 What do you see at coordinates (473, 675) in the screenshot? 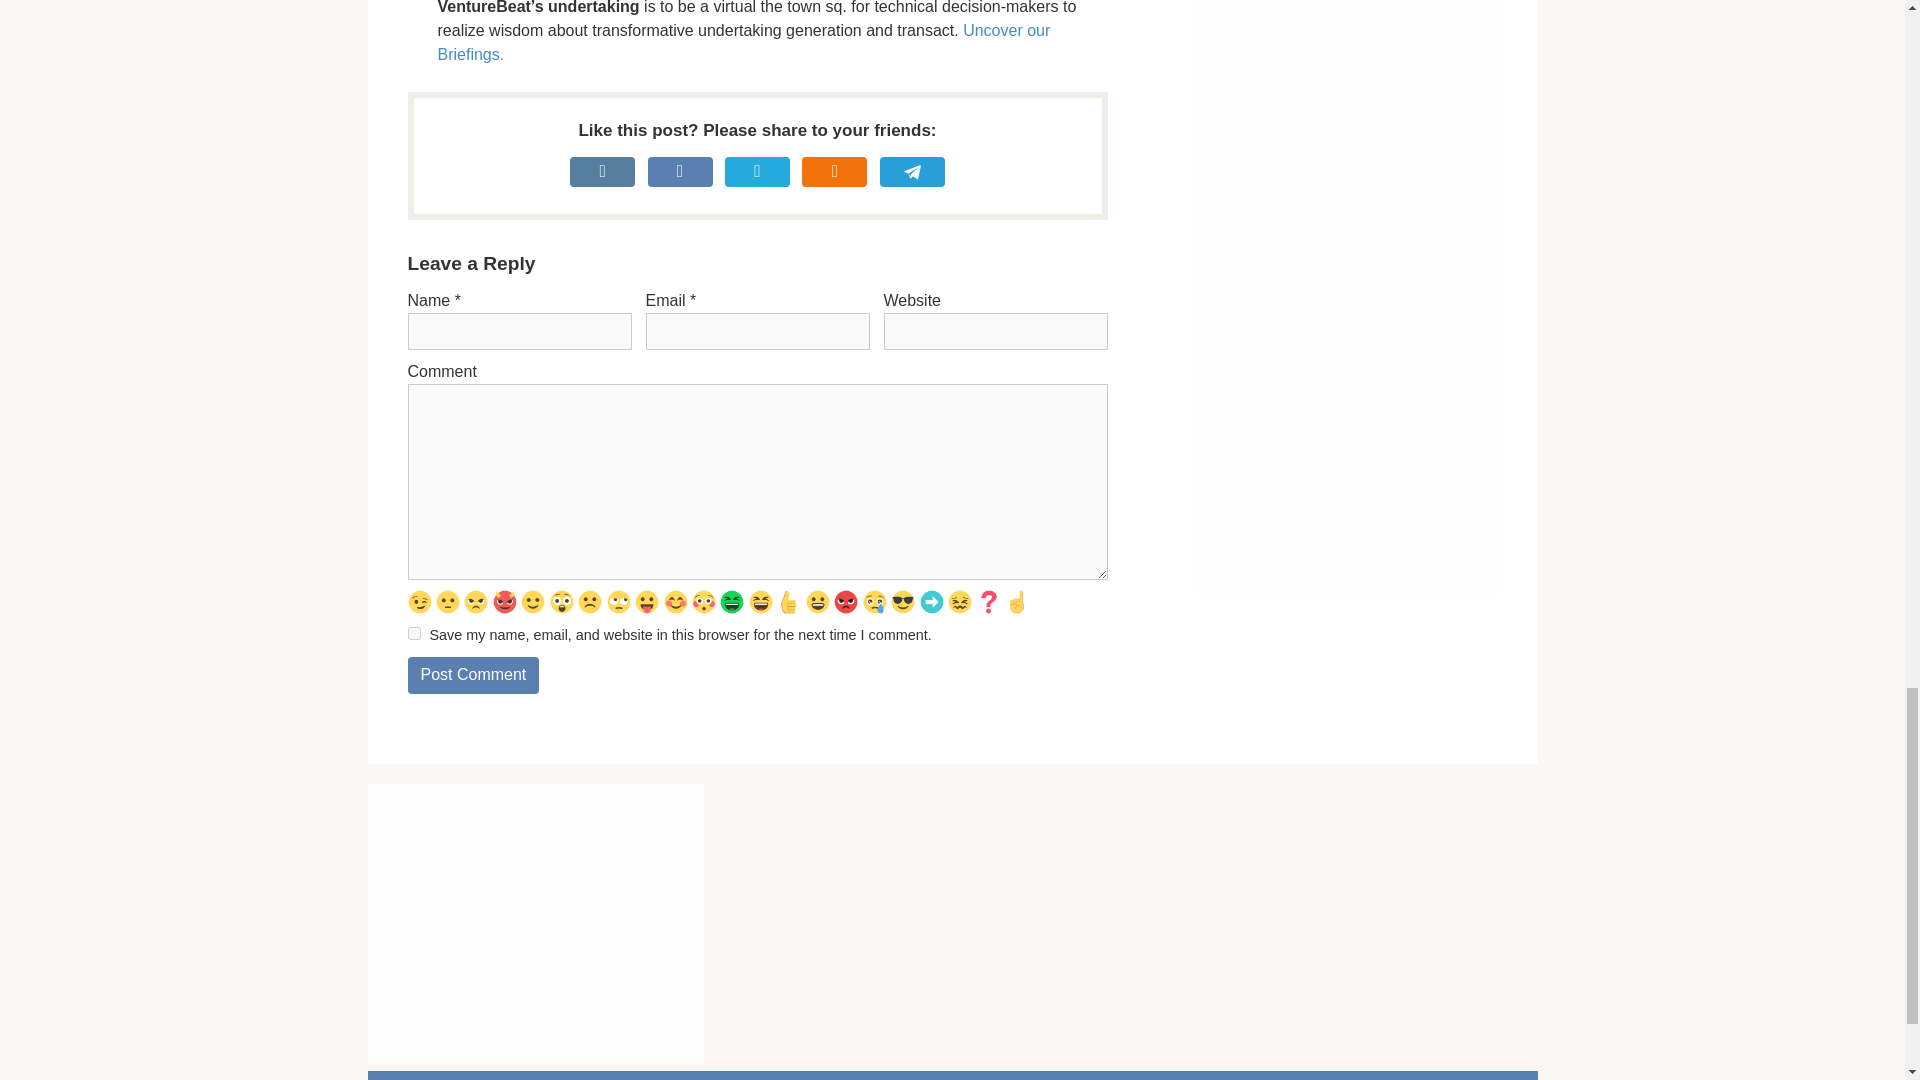
I see `Post Comment` at bounding box center [473, 675].